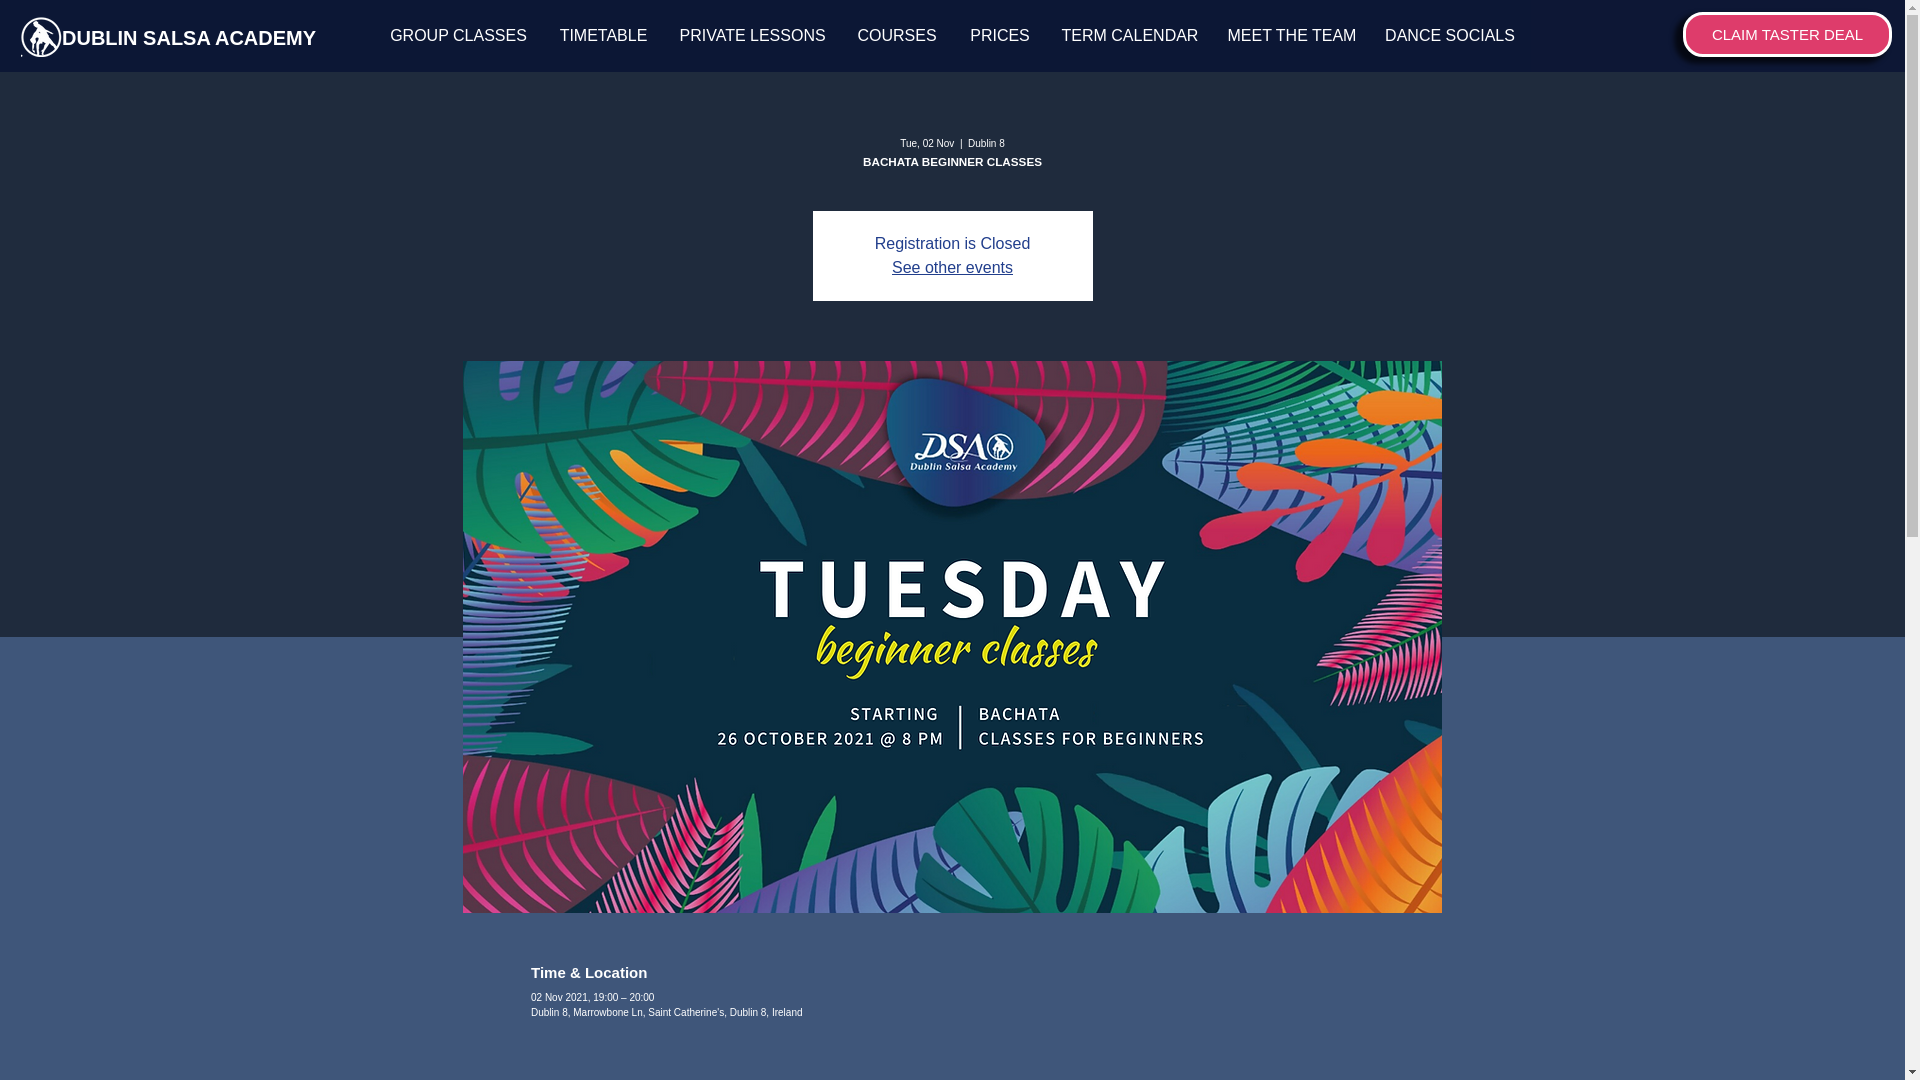 This screenshot has width=1920, height=1080. What do you see at coordinates (952, 268) in the screenshot?
I see `See other events` at bounding box center [952, 268].